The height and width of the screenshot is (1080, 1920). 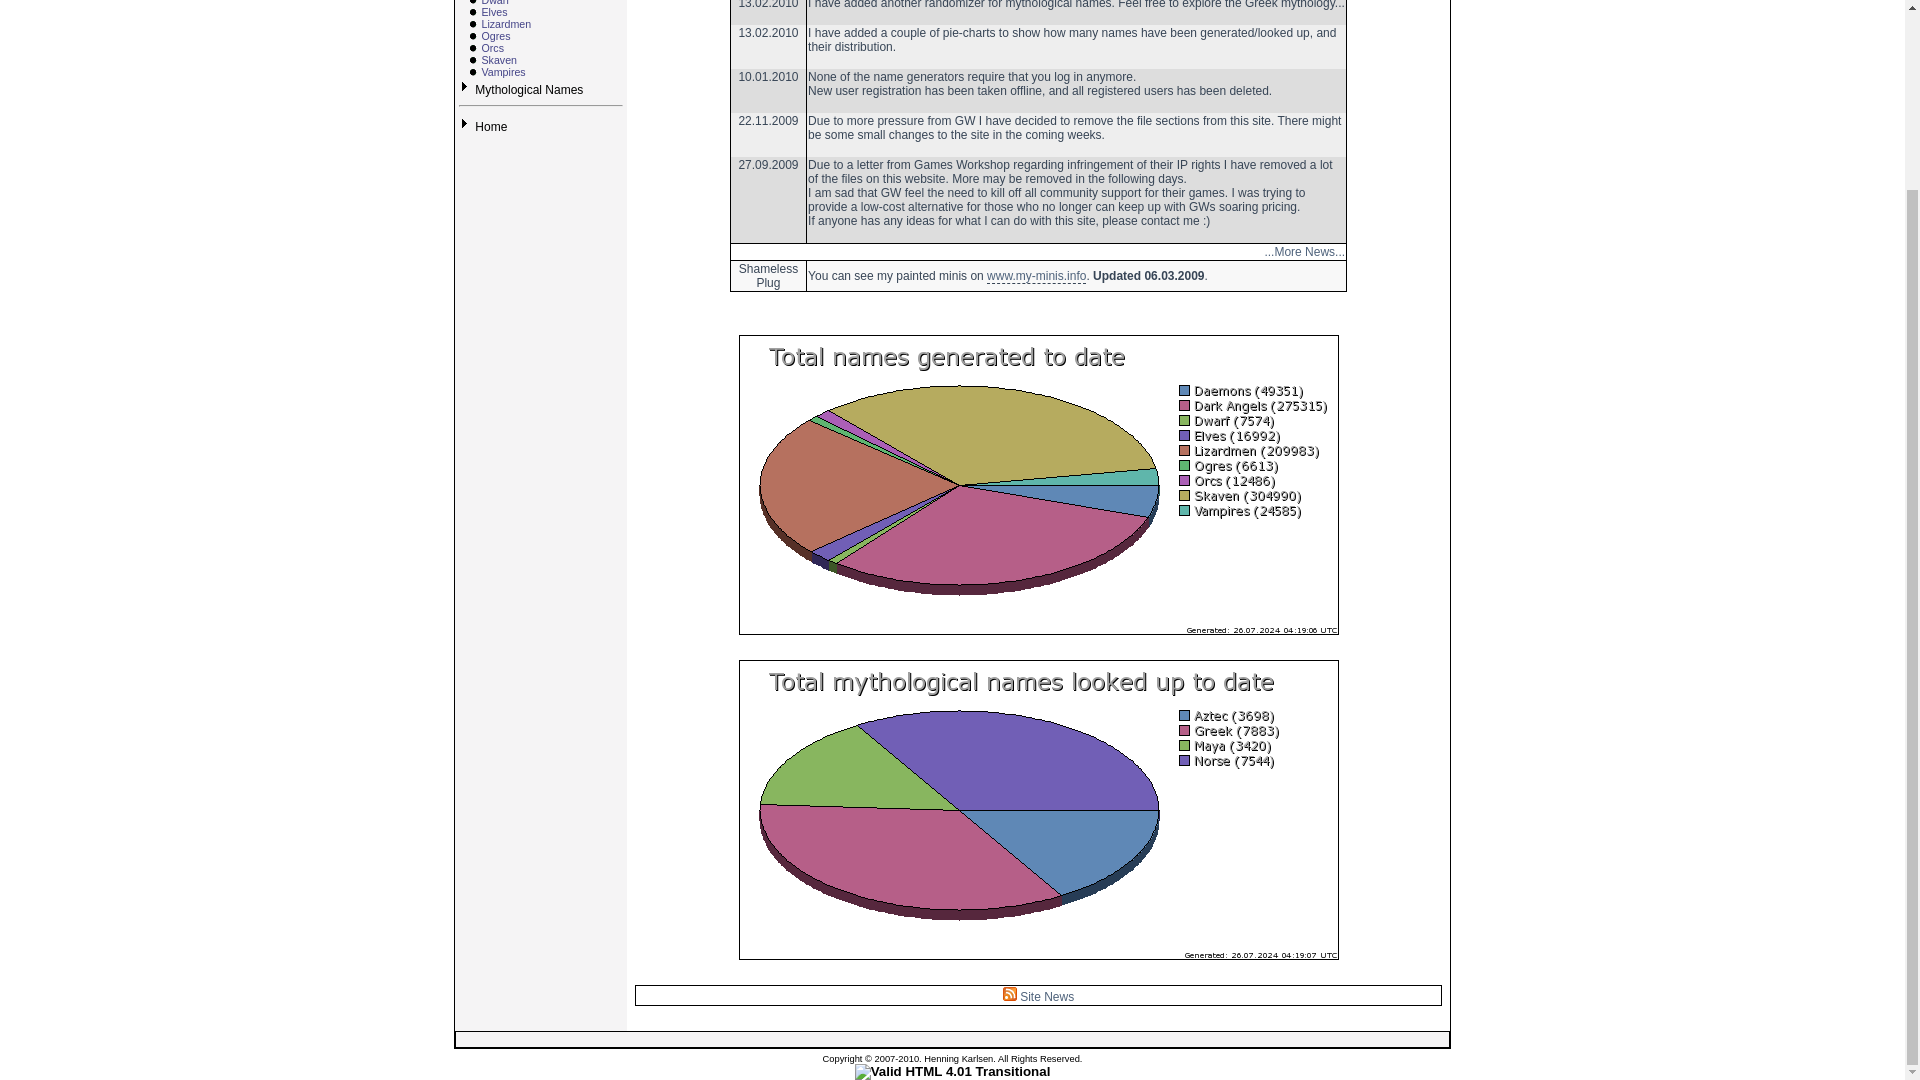 I want to click on Lizardmen, so click(x=506, y=24).